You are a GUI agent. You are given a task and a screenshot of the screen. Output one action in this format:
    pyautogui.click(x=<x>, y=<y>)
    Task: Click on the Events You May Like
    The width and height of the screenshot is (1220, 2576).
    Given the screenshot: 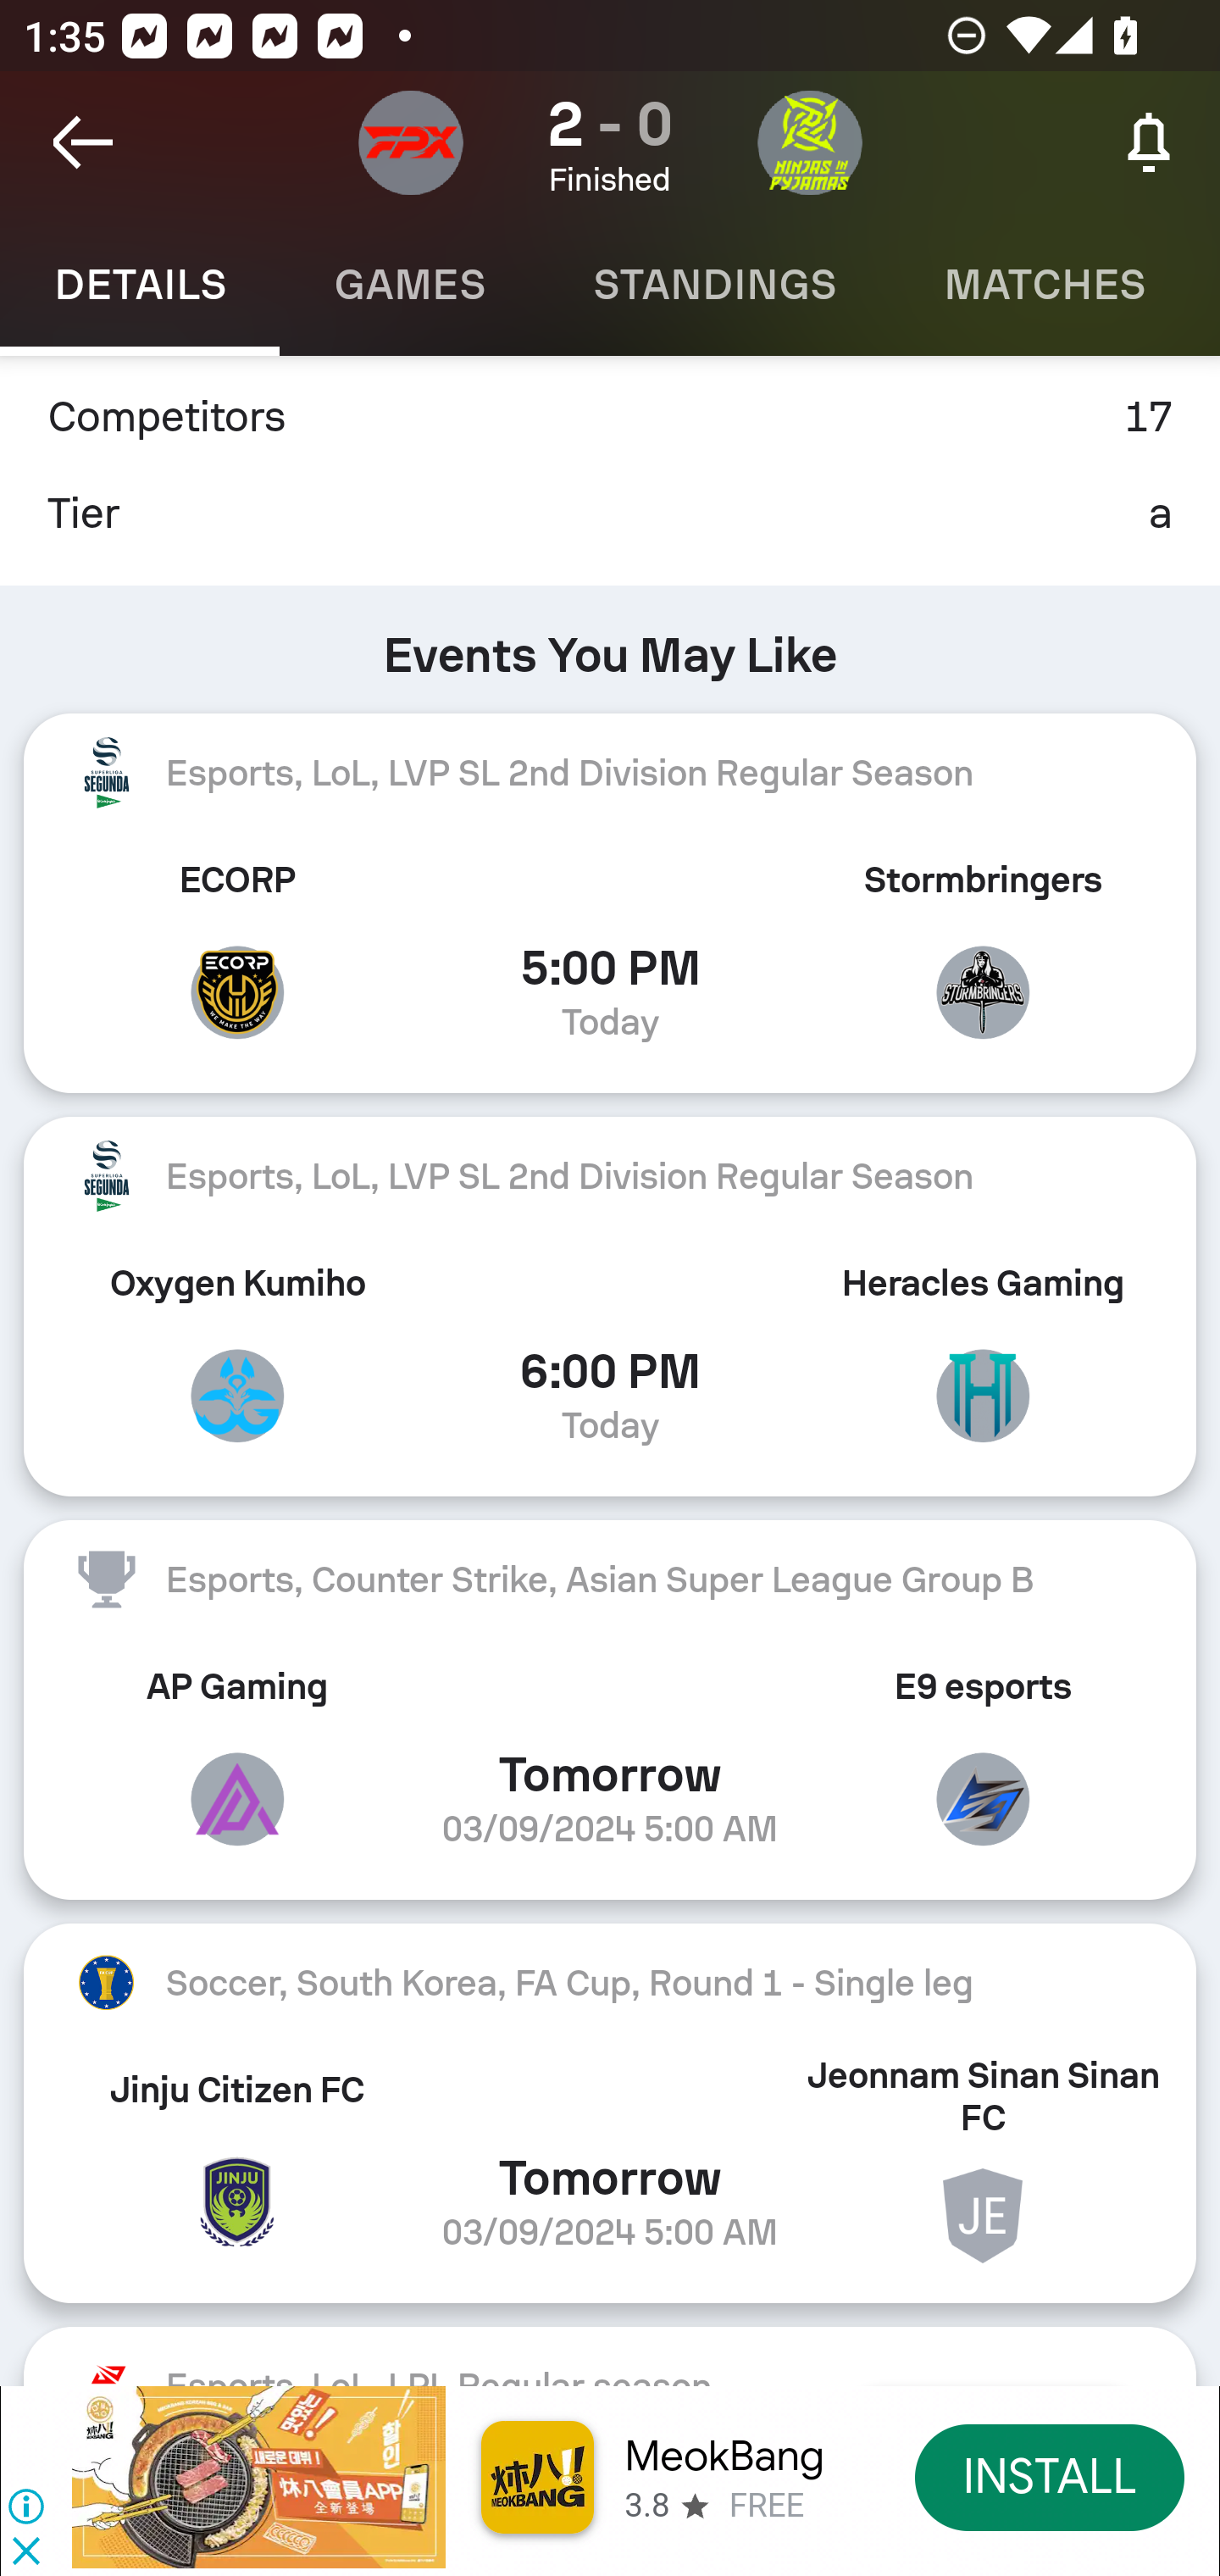 What is the action you would take?
    pyautogui.click(x=610, y=642)
    